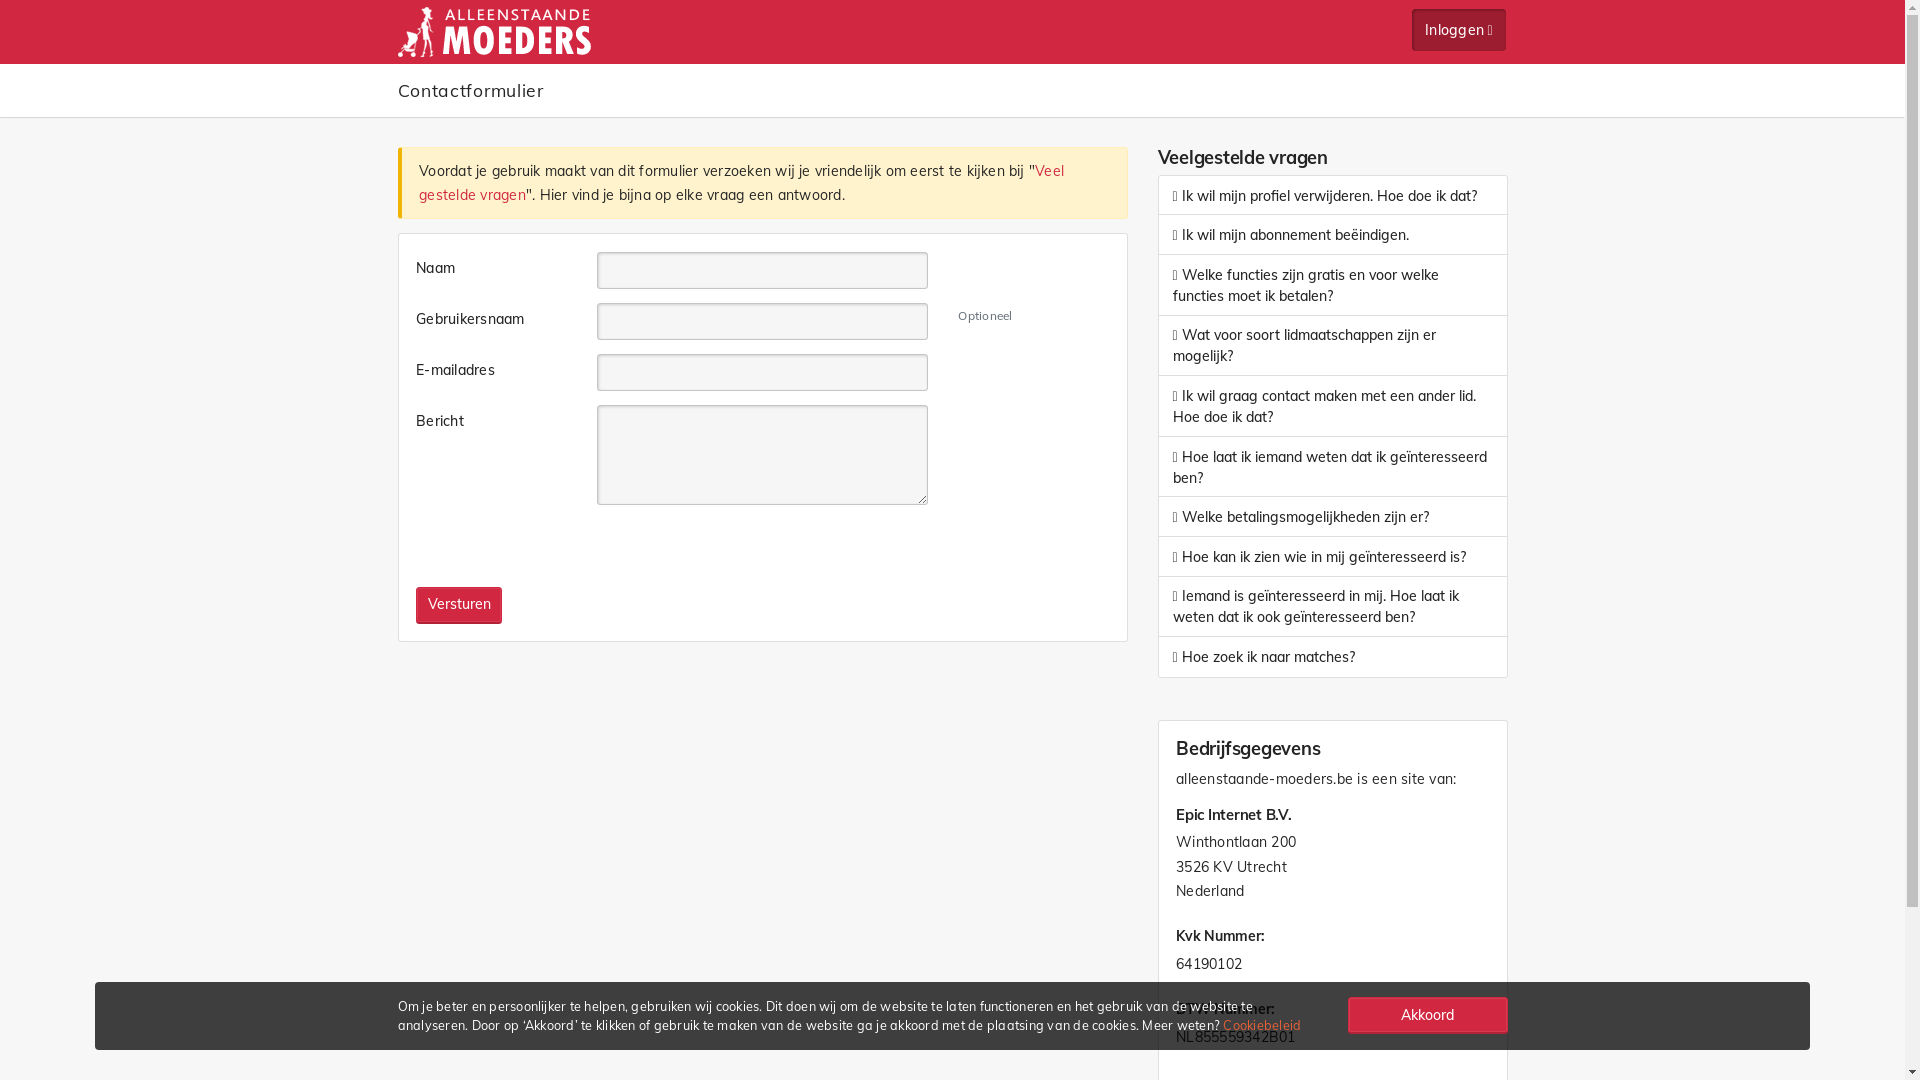 The width and height of the screenshot is (1920, 1080). What do you see at coordinates (1332, 658) in the screenshot?
I see `Hoe zoek ik naar matches?` at bounding box center [1332, 658].